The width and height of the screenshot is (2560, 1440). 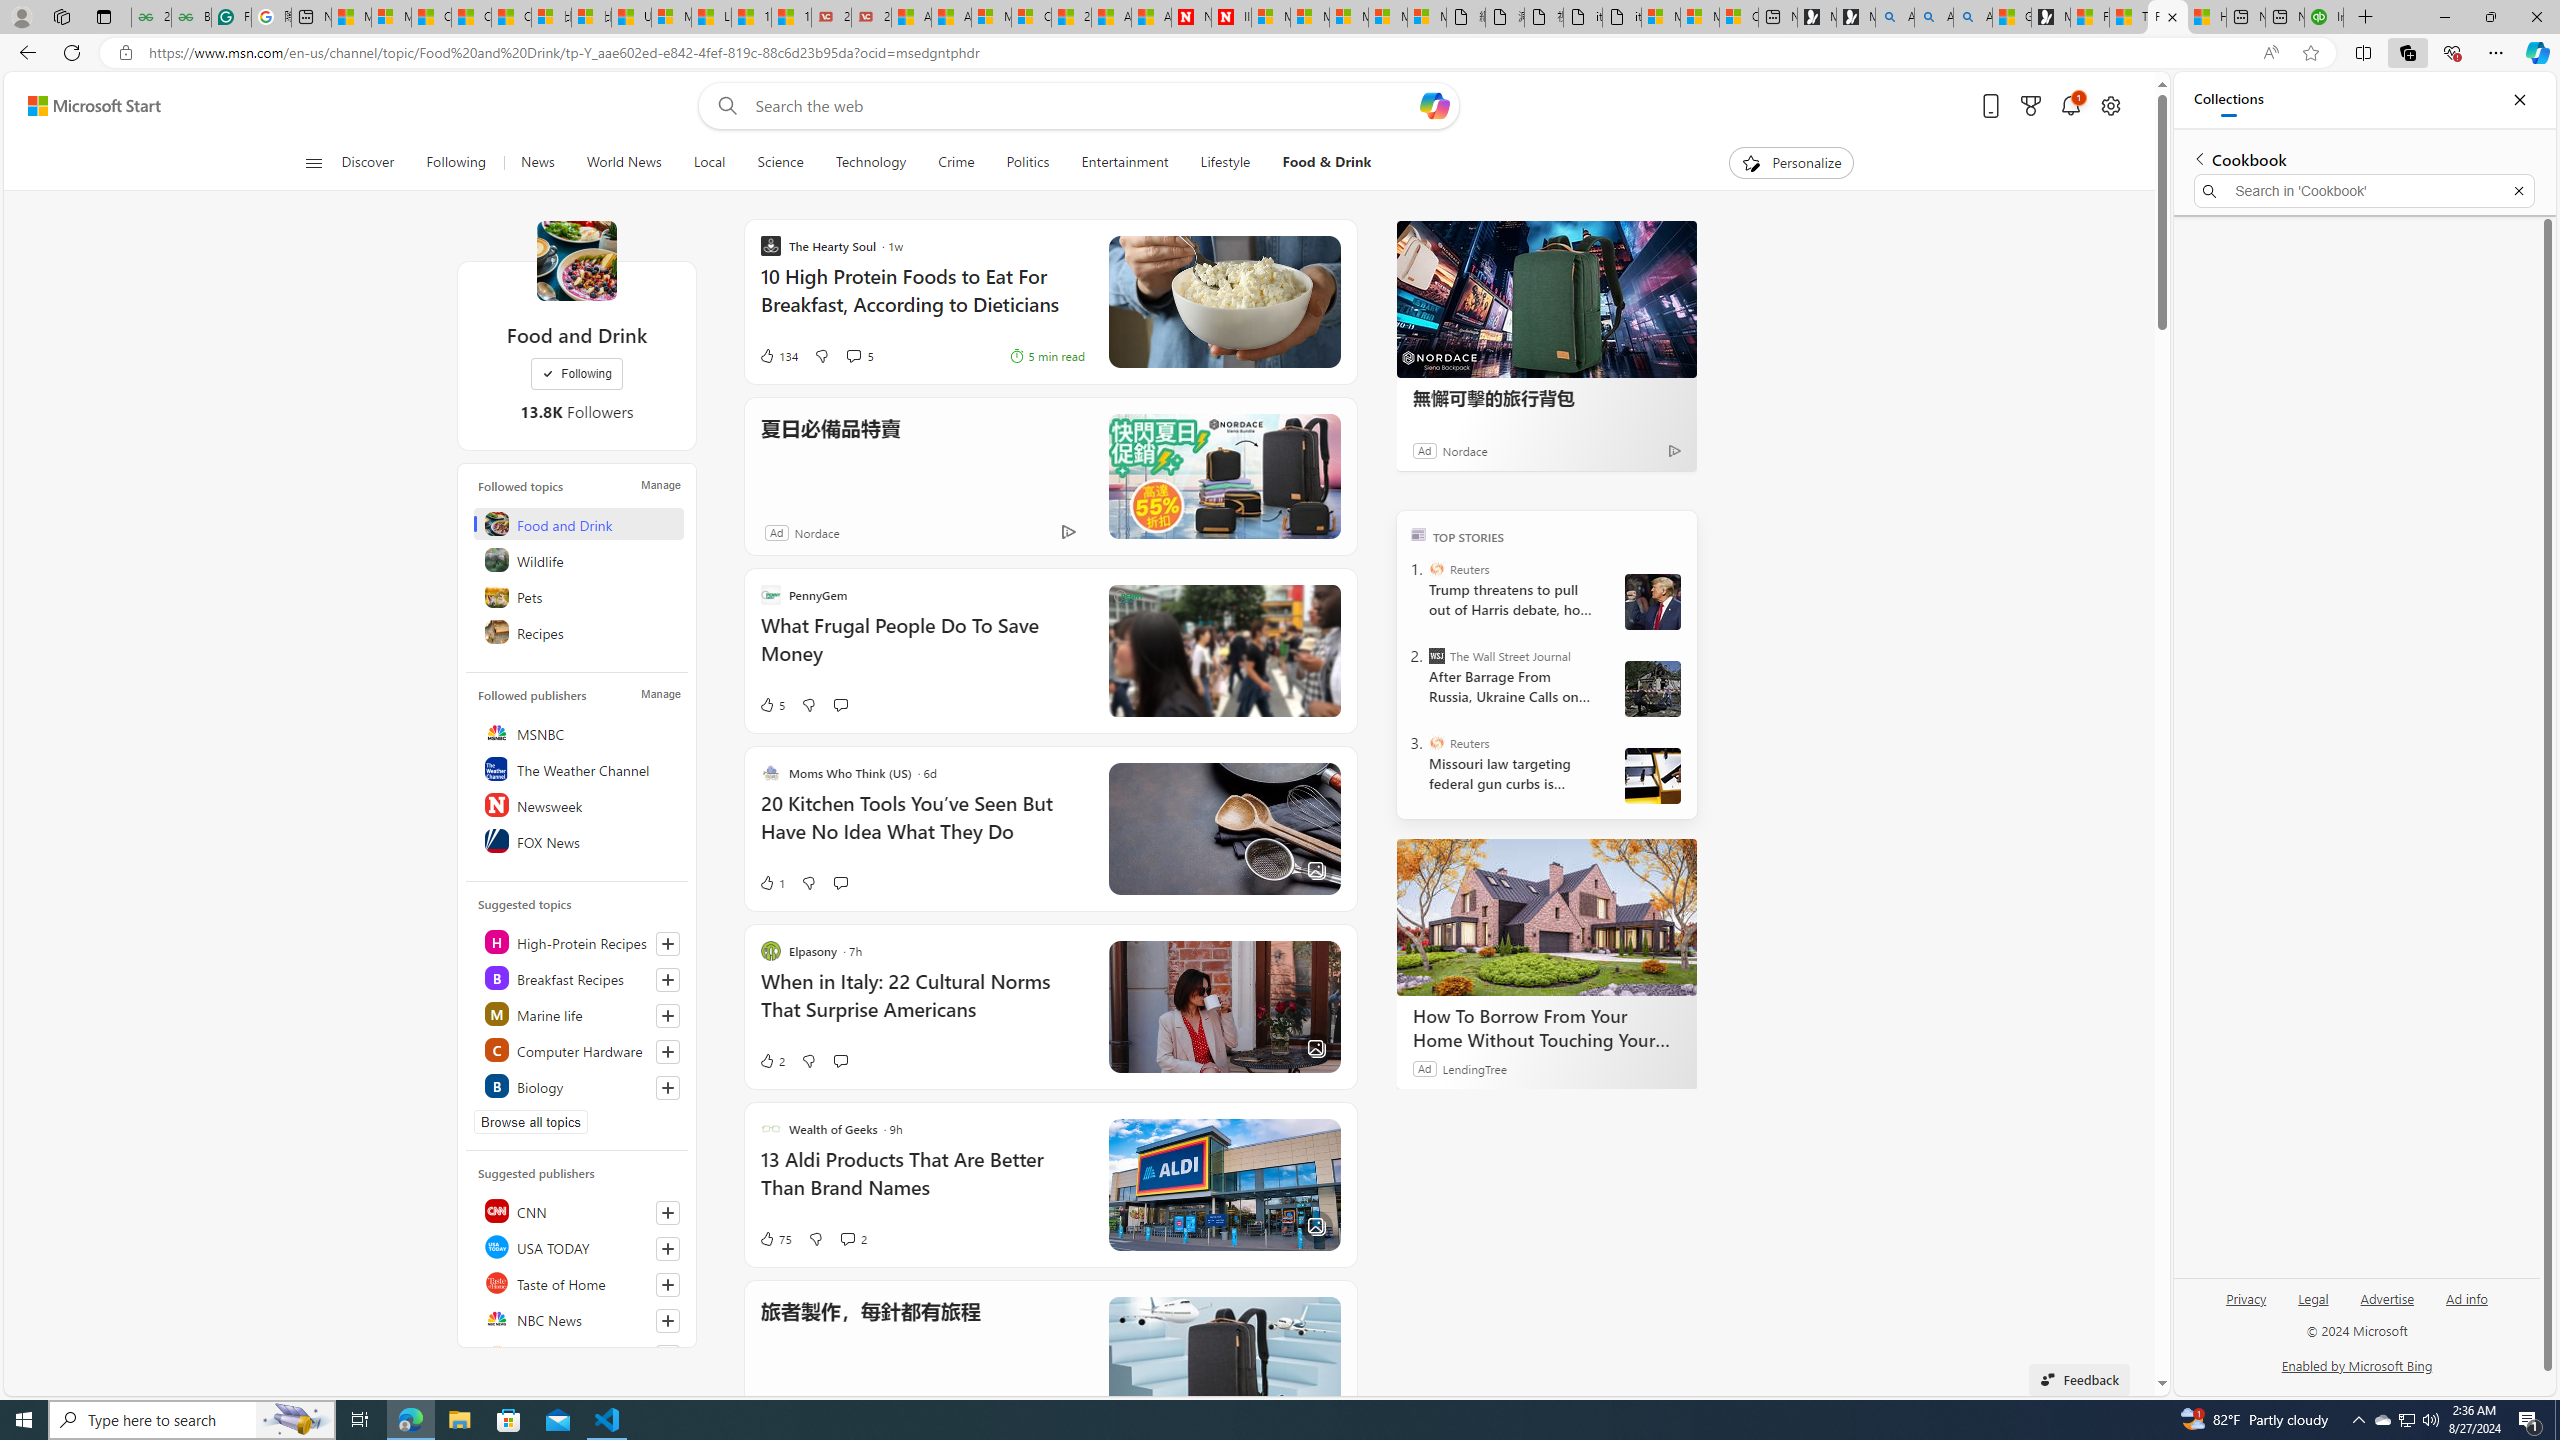 I want to click on Settings and more (Alt+F), so click(x=2496, y=52).